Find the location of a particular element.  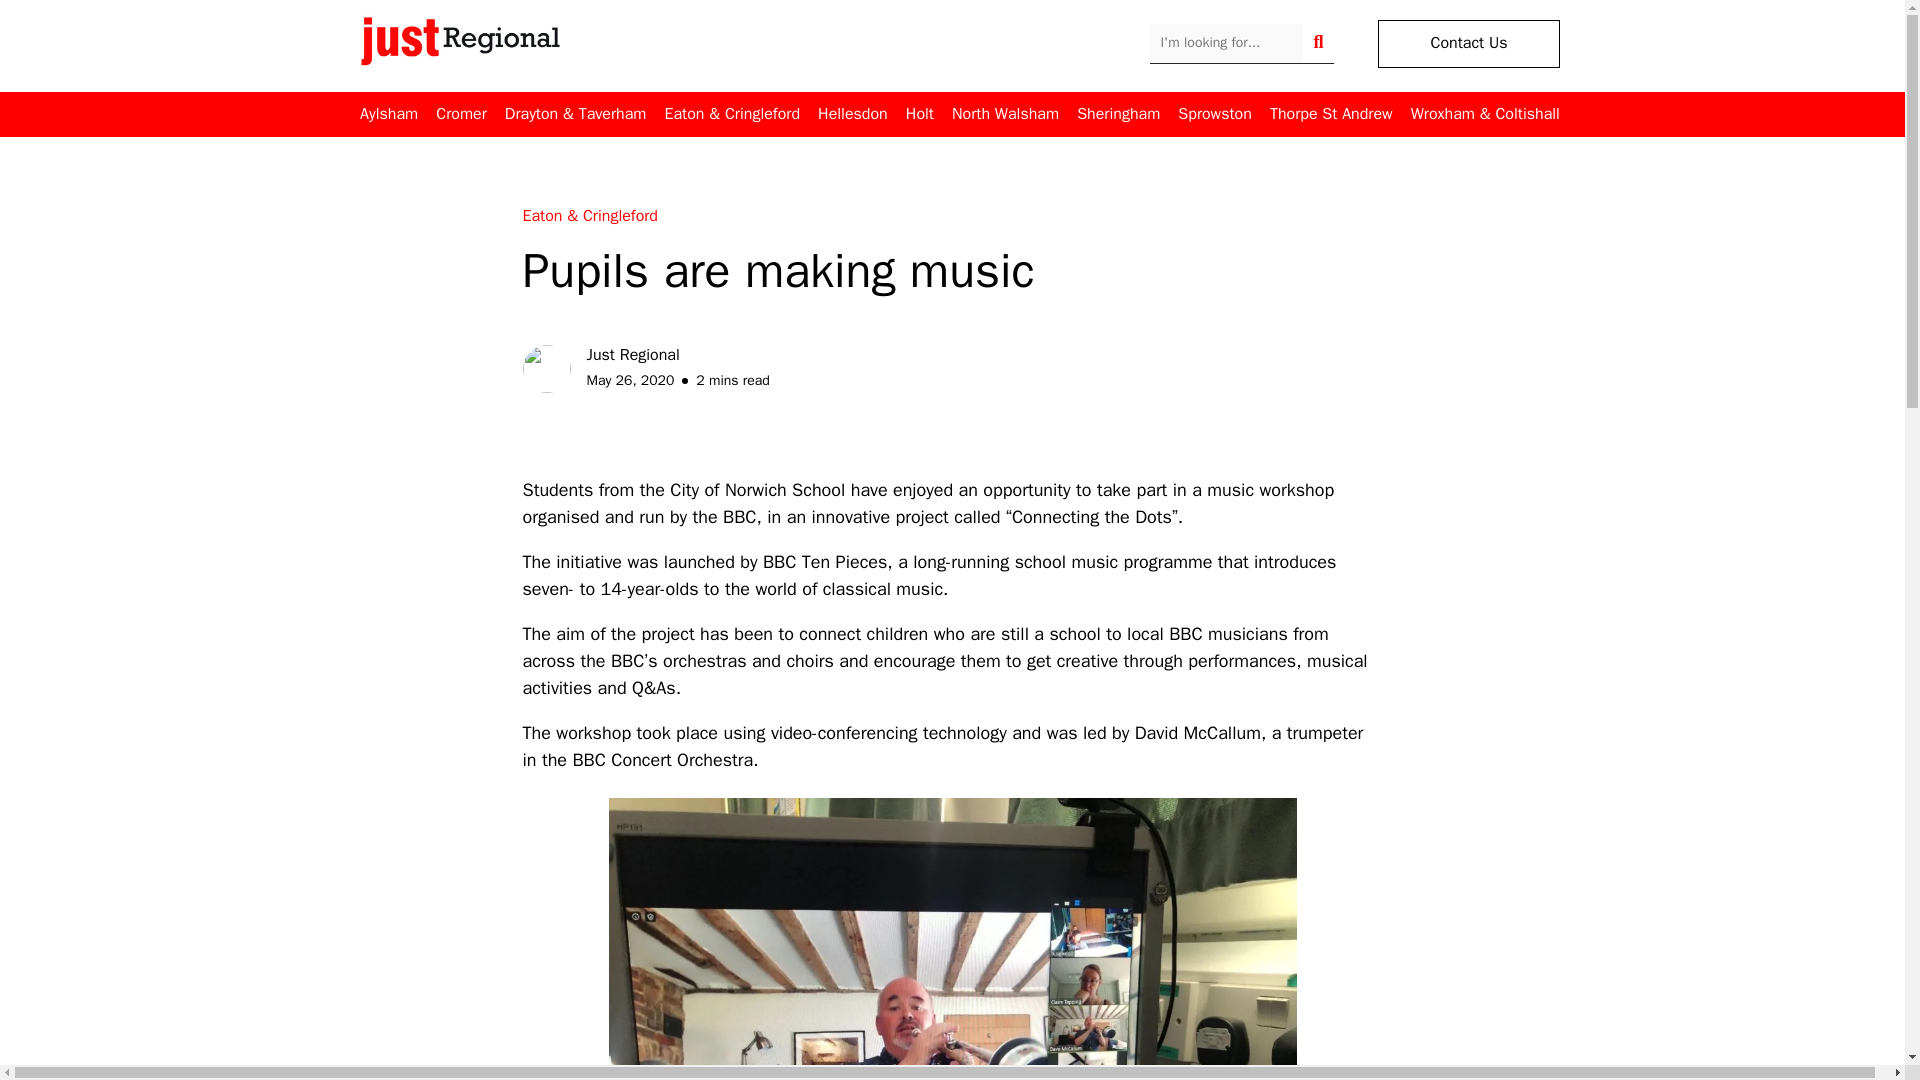

Sprowston is located at coordinates (1214, 114).